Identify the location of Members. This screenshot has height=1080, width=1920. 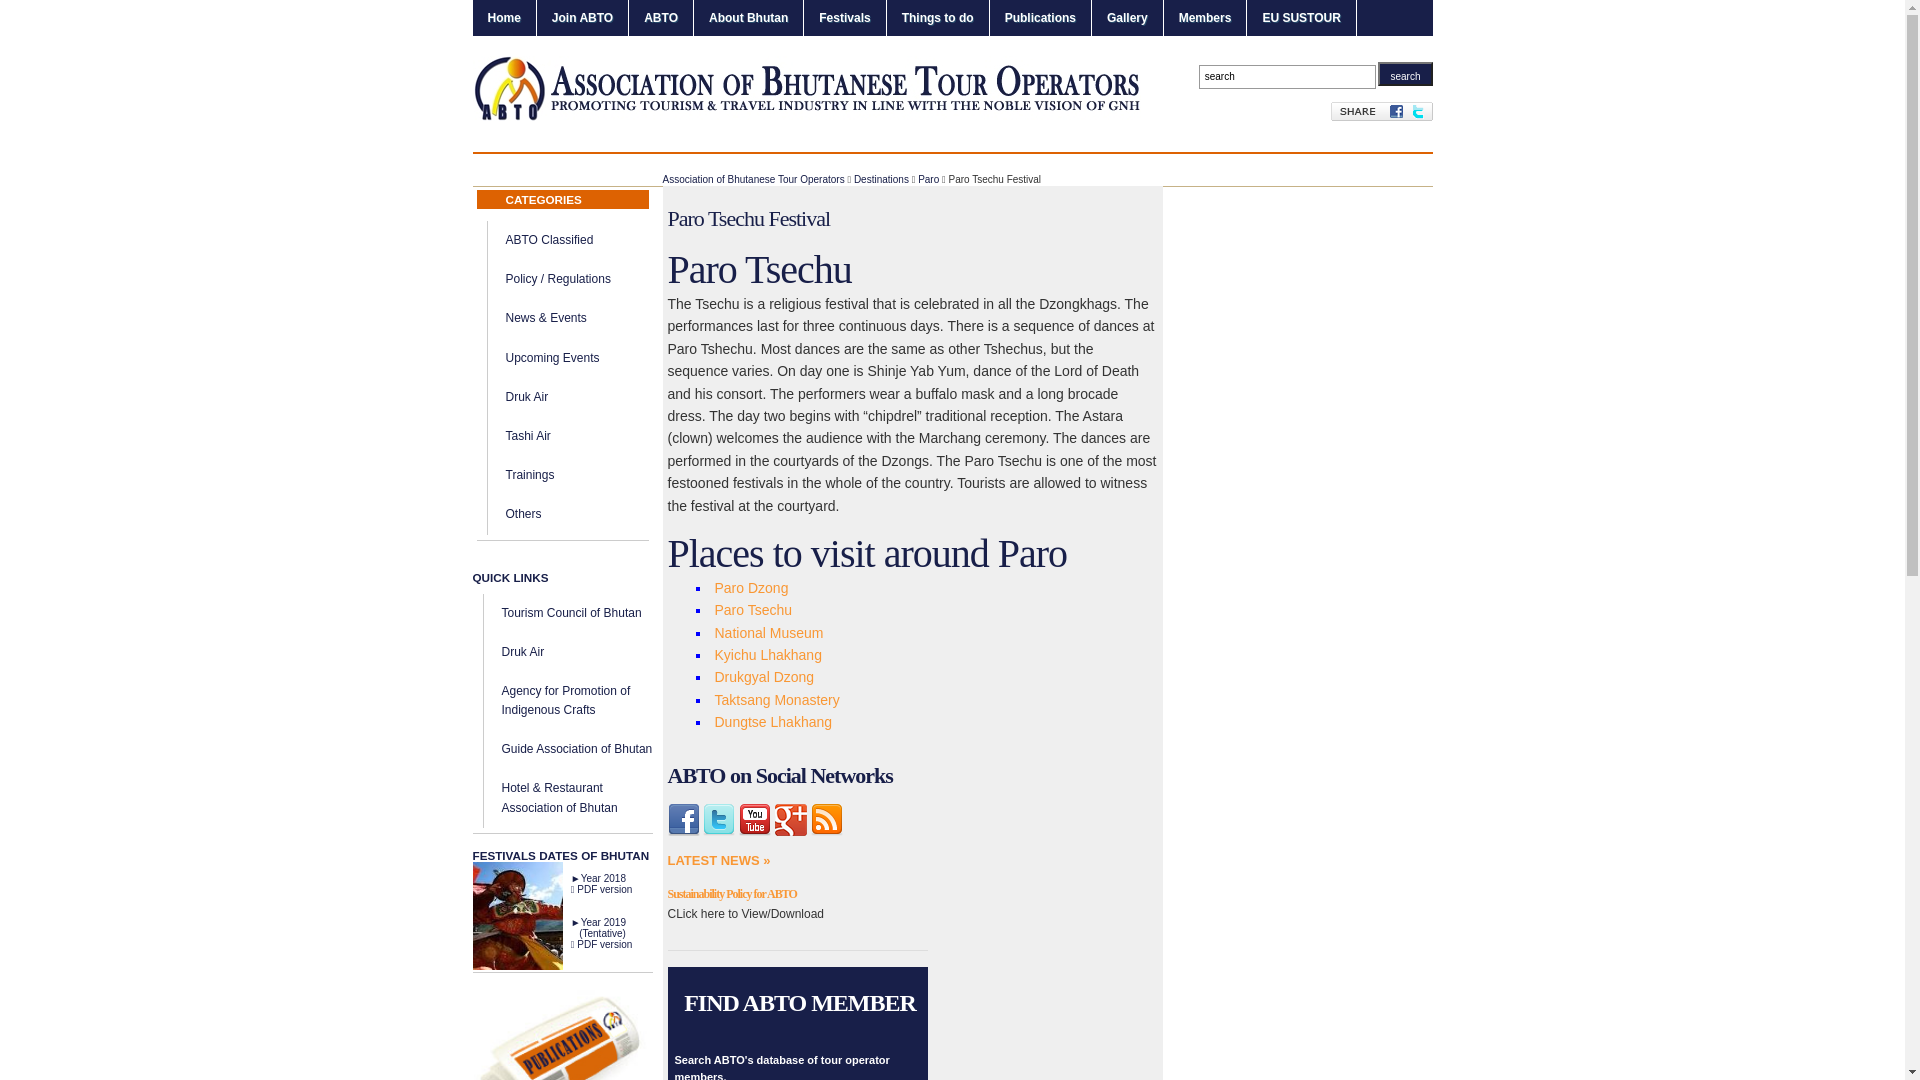
(1206, 18).